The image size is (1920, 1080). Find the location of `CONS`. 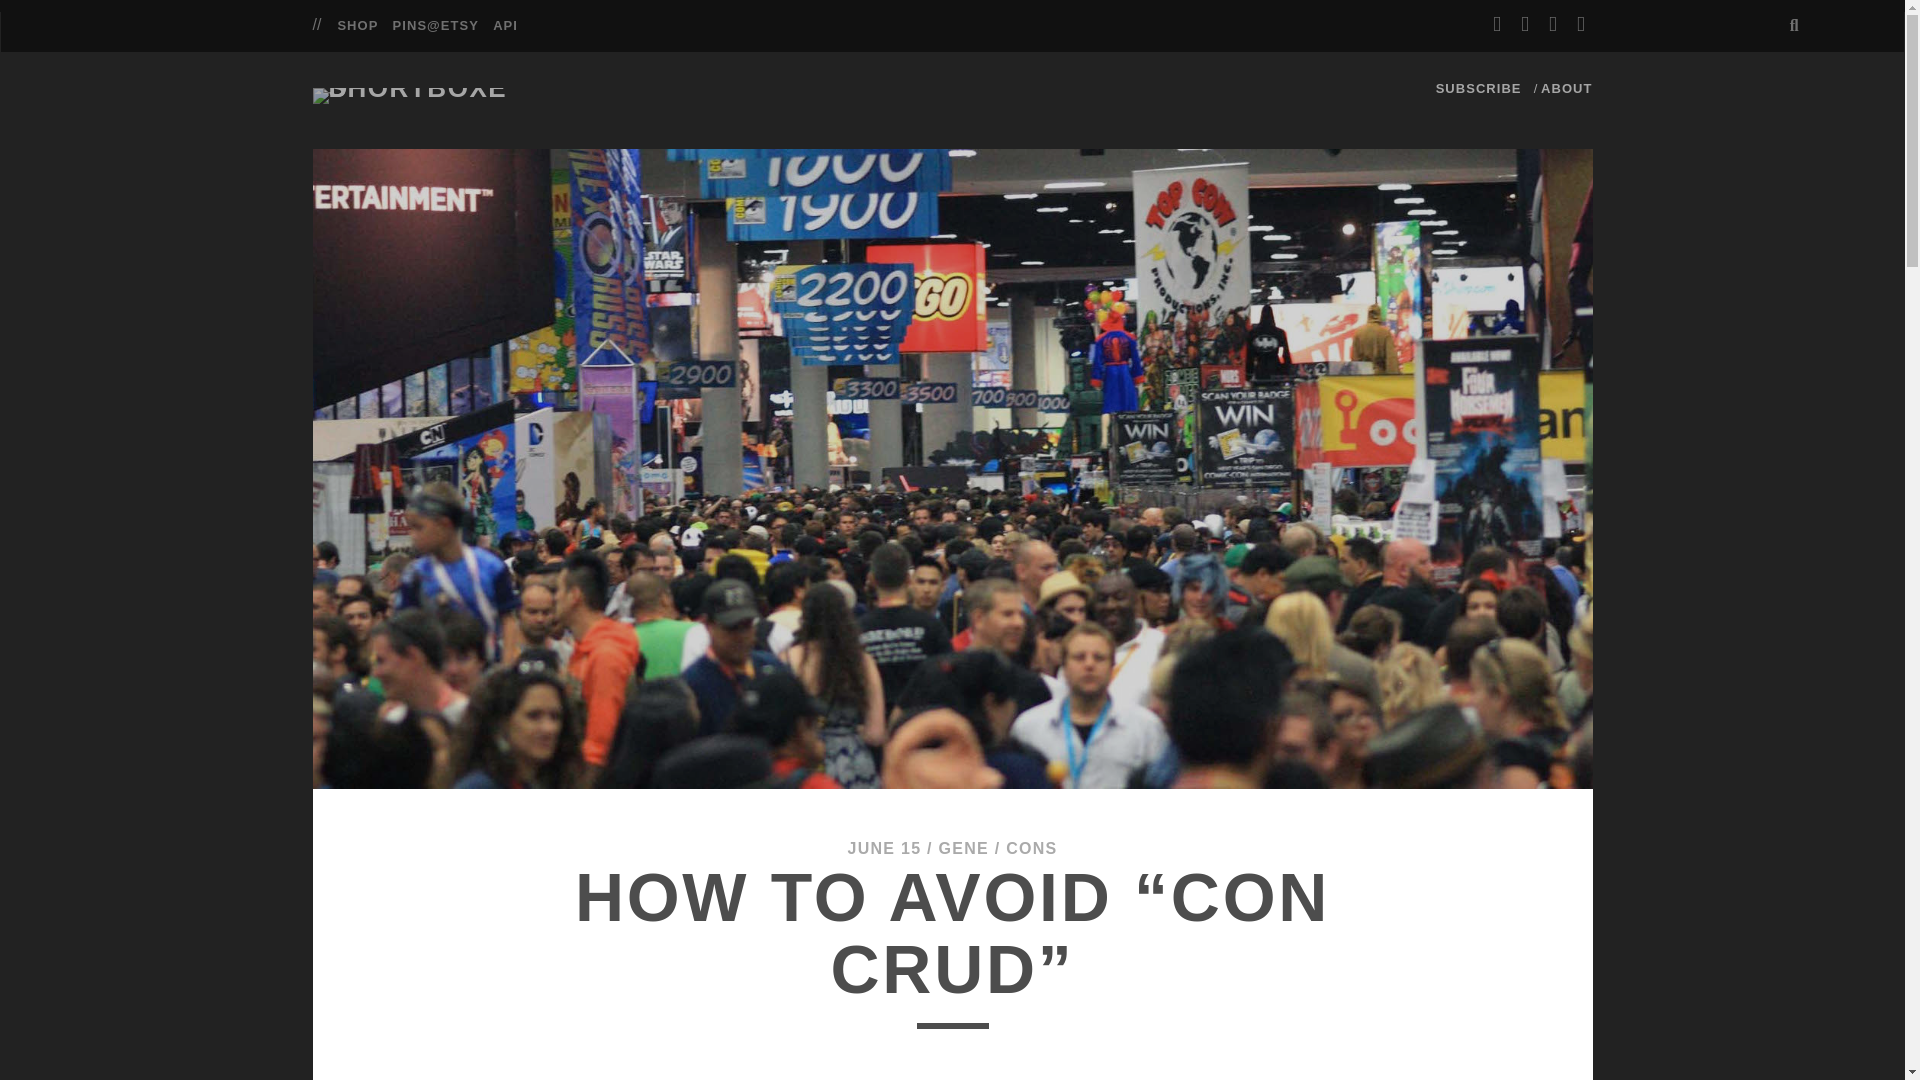

CONS is located at coordinates (1032, 848).